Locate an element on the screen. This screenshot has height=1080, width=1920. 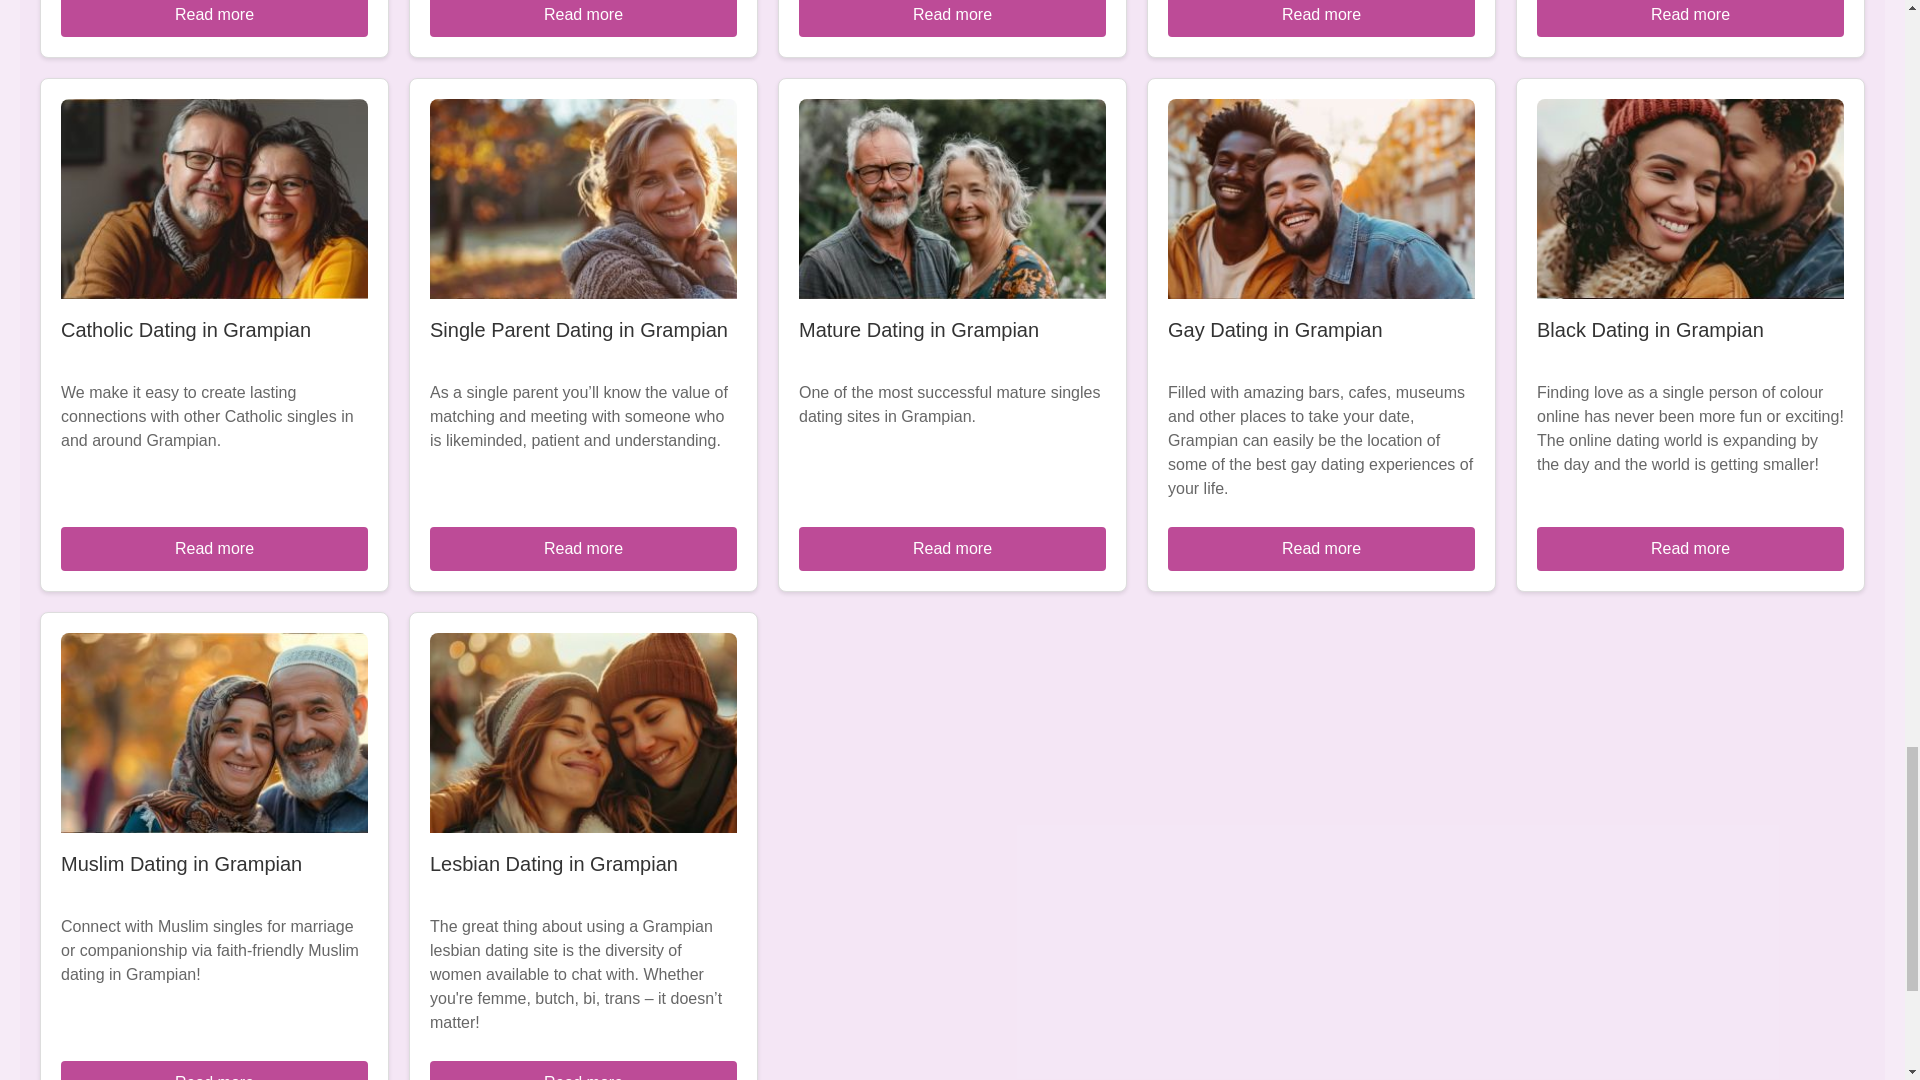
Read more is located at coordinates (952, 549).